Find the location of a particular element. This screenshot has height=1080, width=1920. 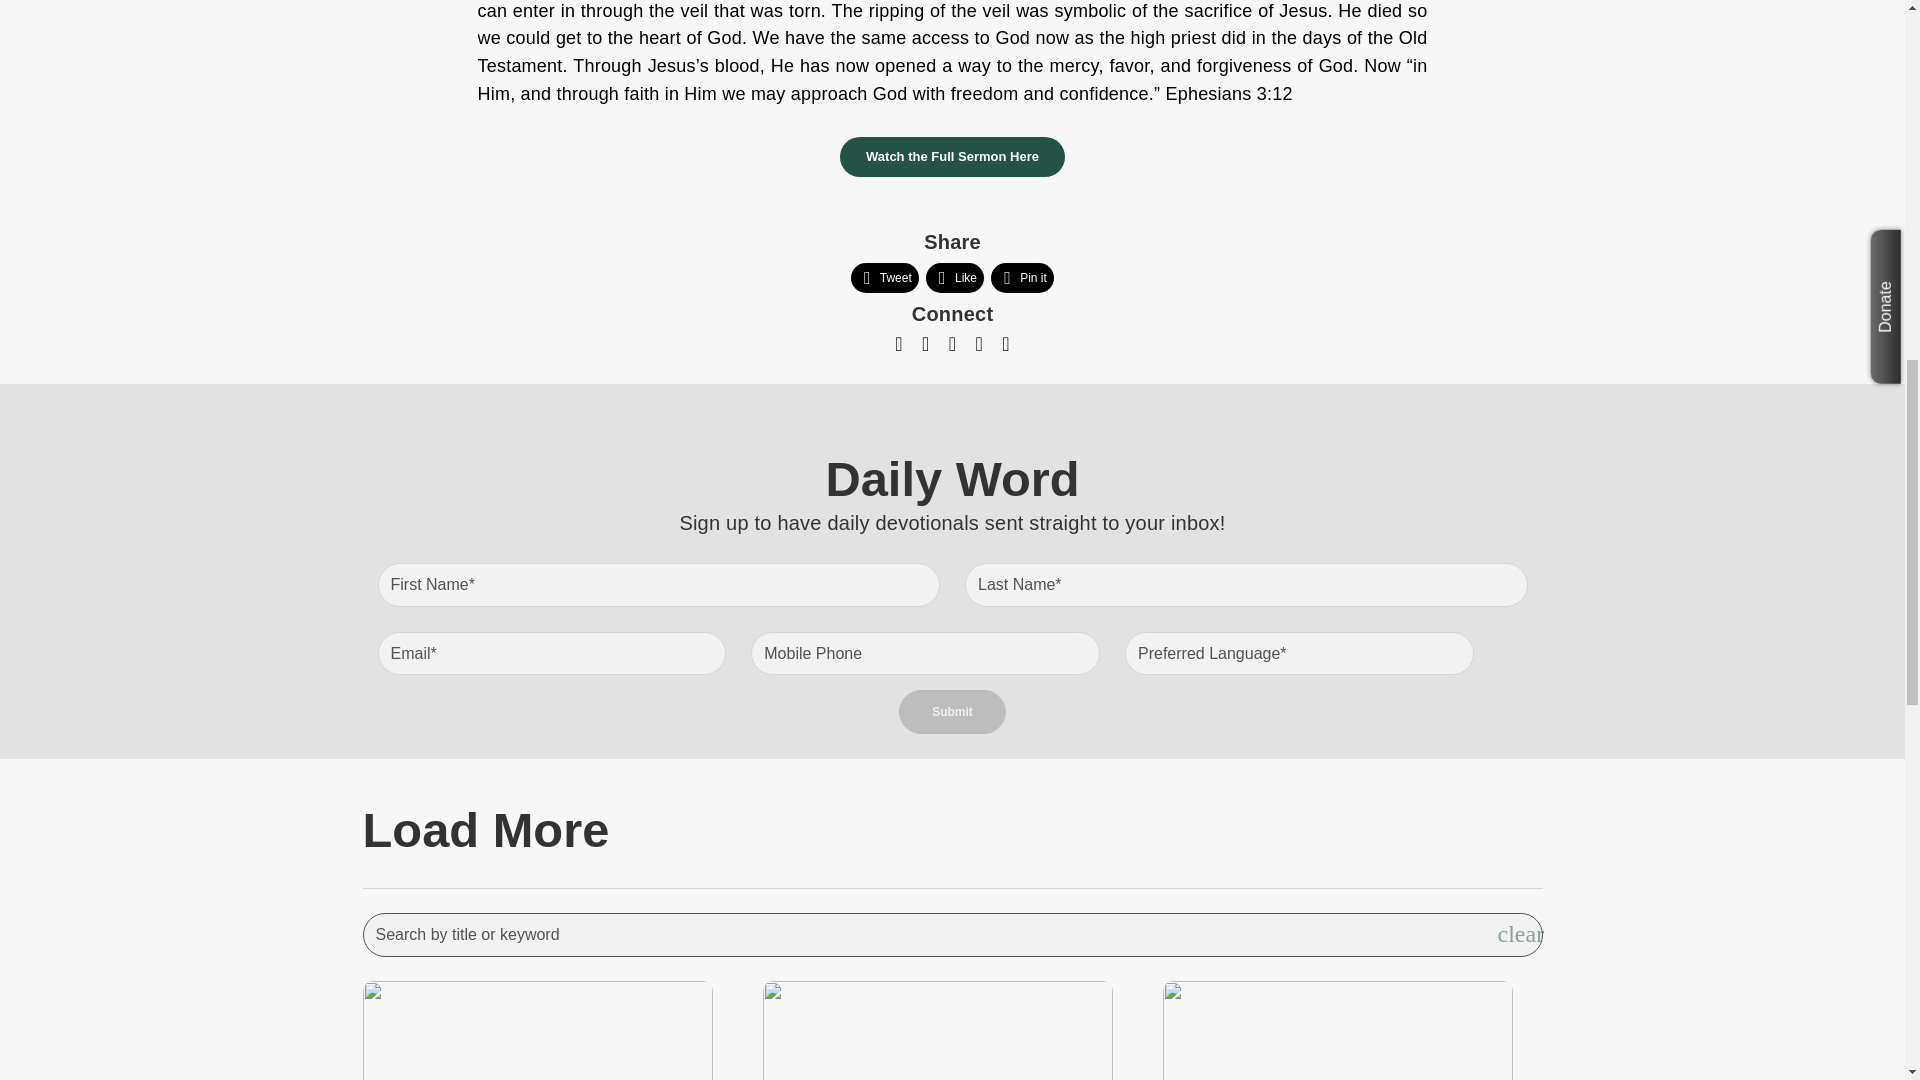

Submit is located at coordinates (952, 712).